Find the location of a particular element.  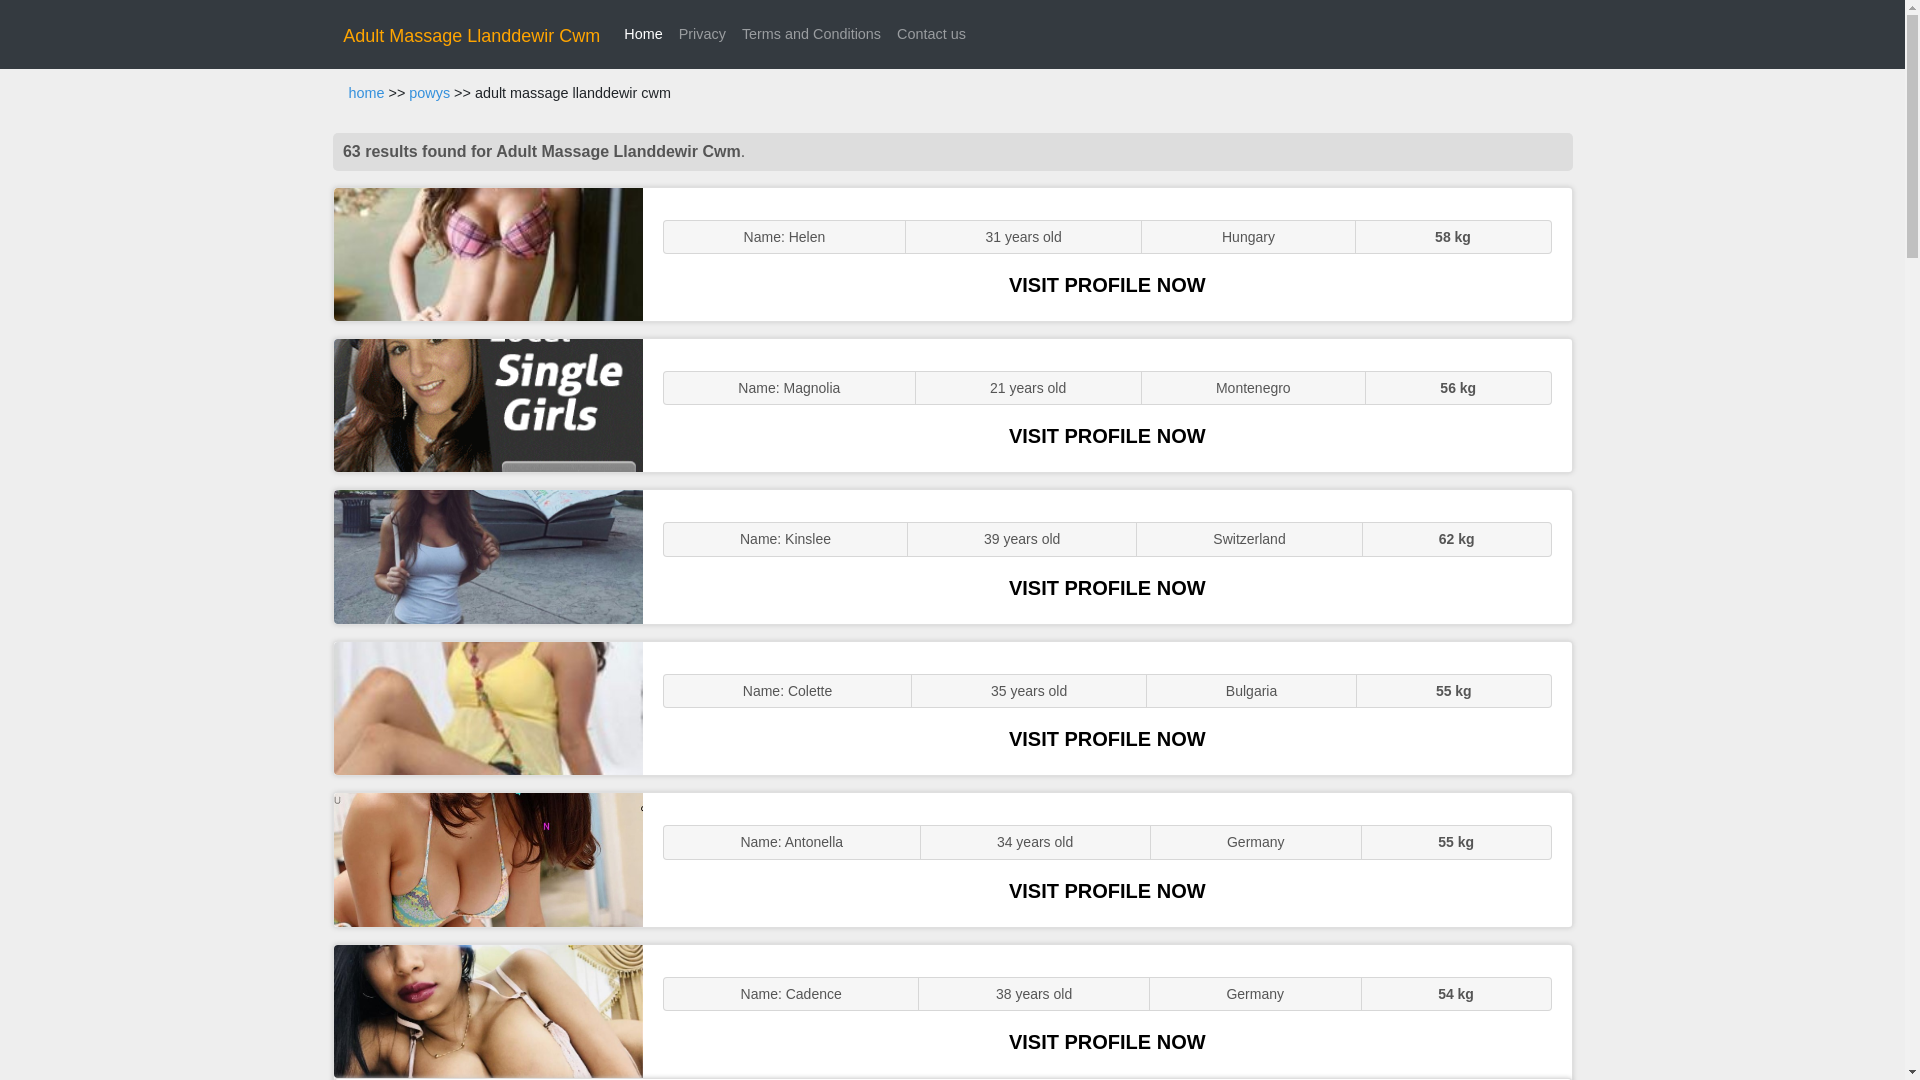

VISIT PROFILE NOW is located at coordinates (1107, 588).